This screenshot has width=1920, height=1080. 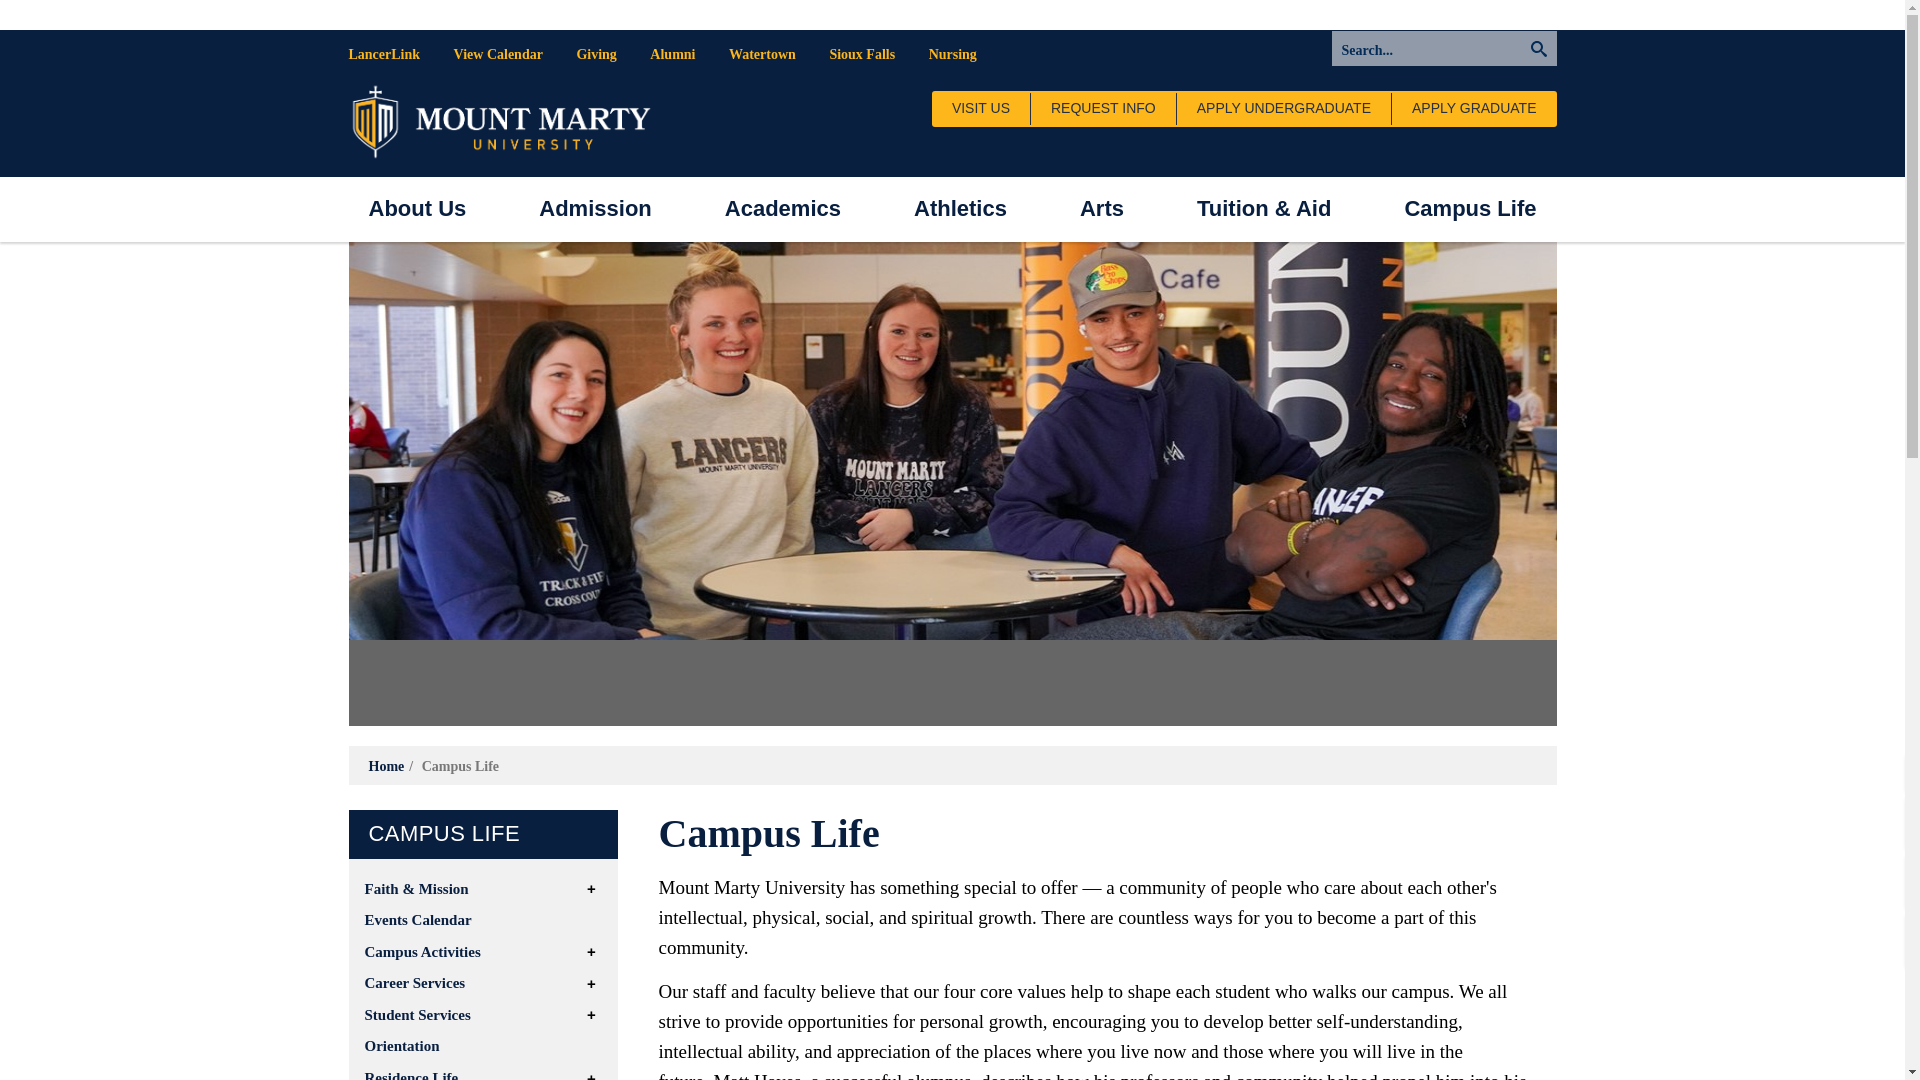 I want to click on About Us, so click(x=416, y=209).